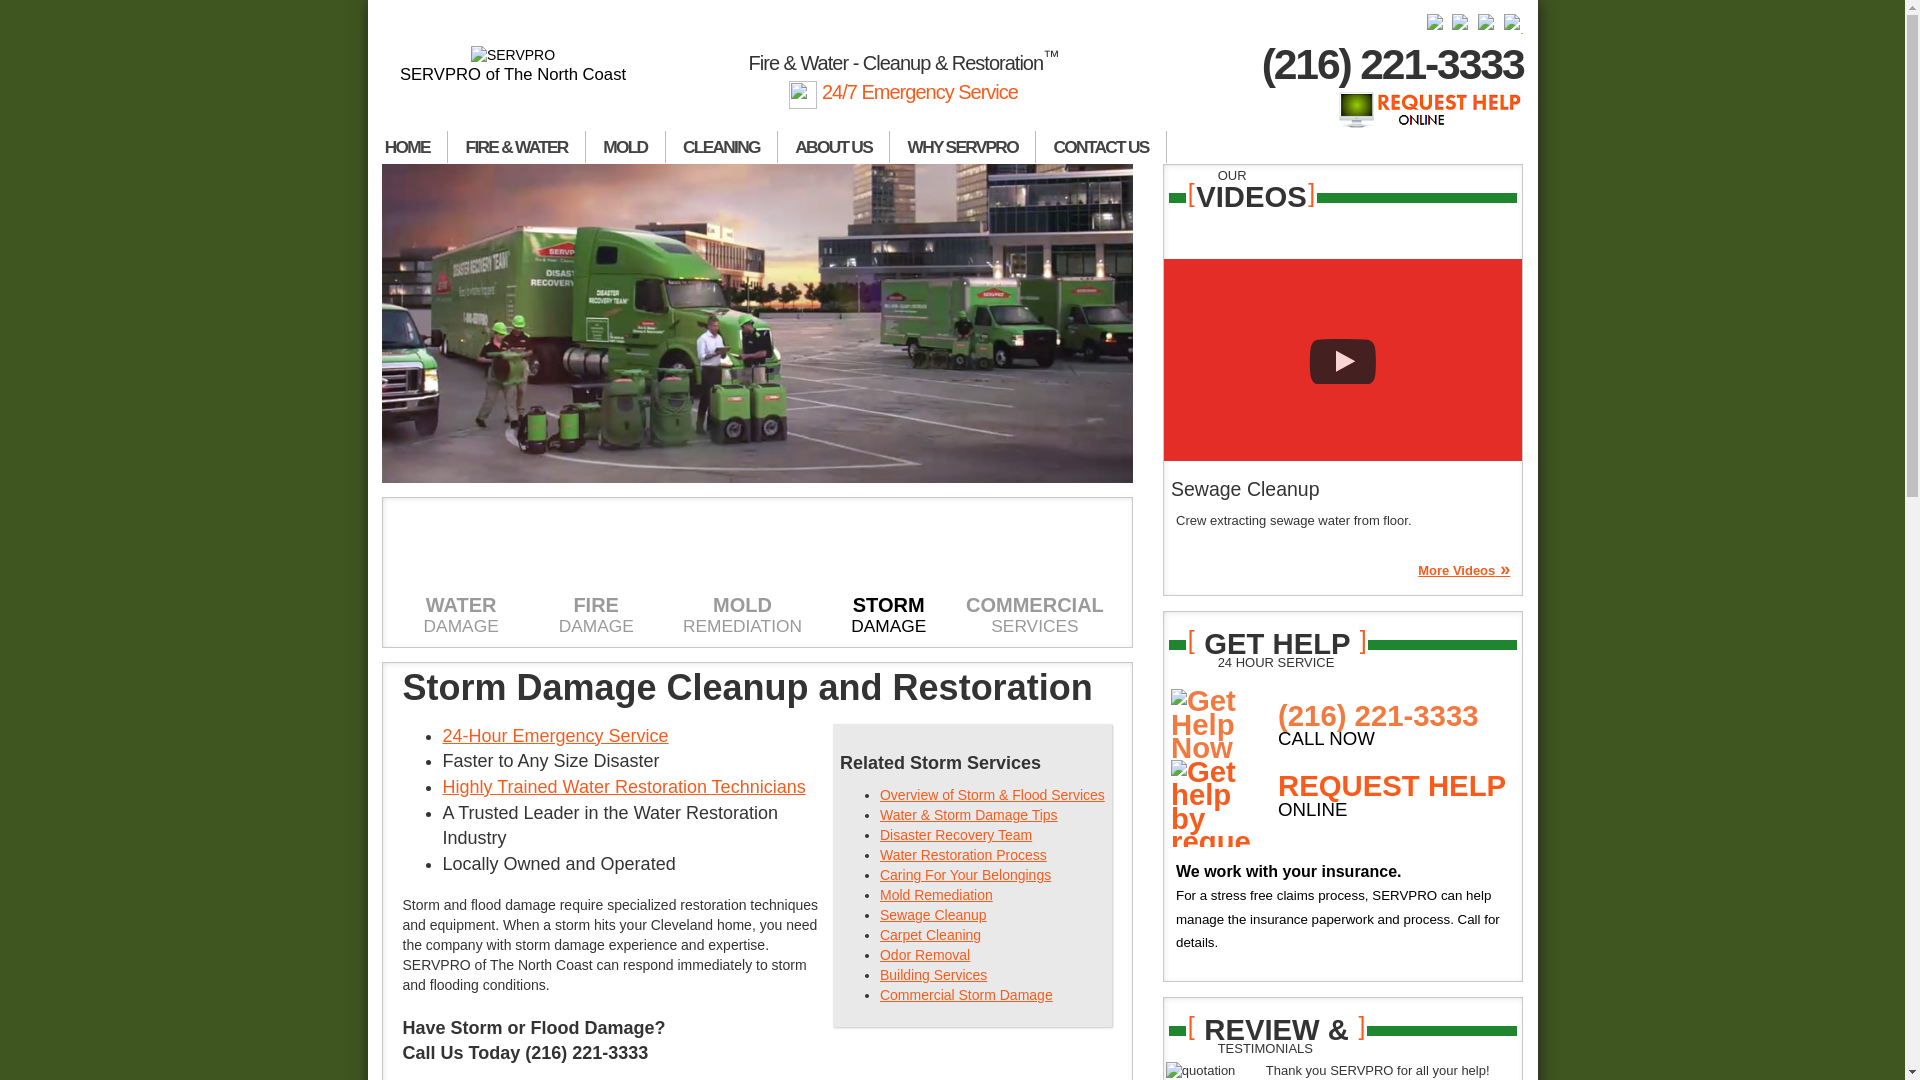  I want to click on HOME, so click(408, 147).